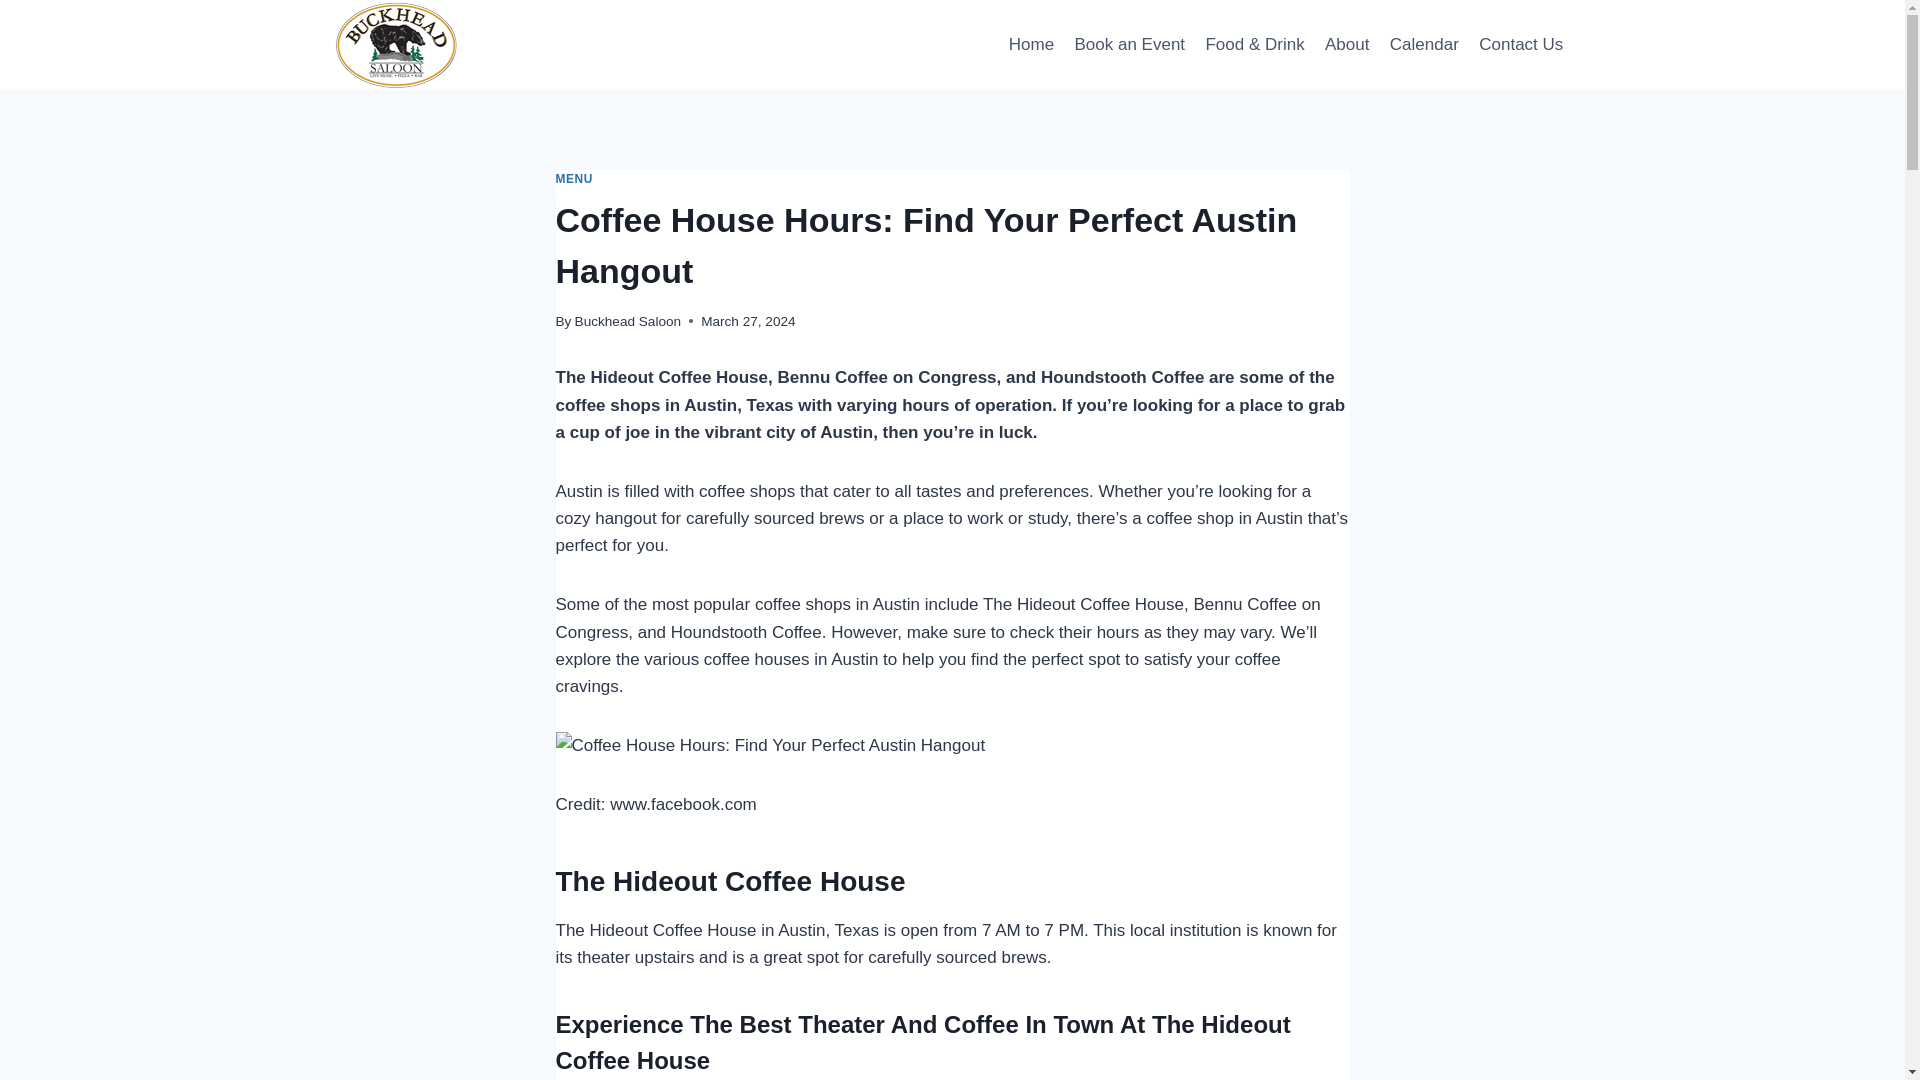 Image resolution: width=1920 pixels, height=1080 pixels. Describe the element at coordinates (628, 322) in the screenshot. I see `Buckhead Saloon` at that location.